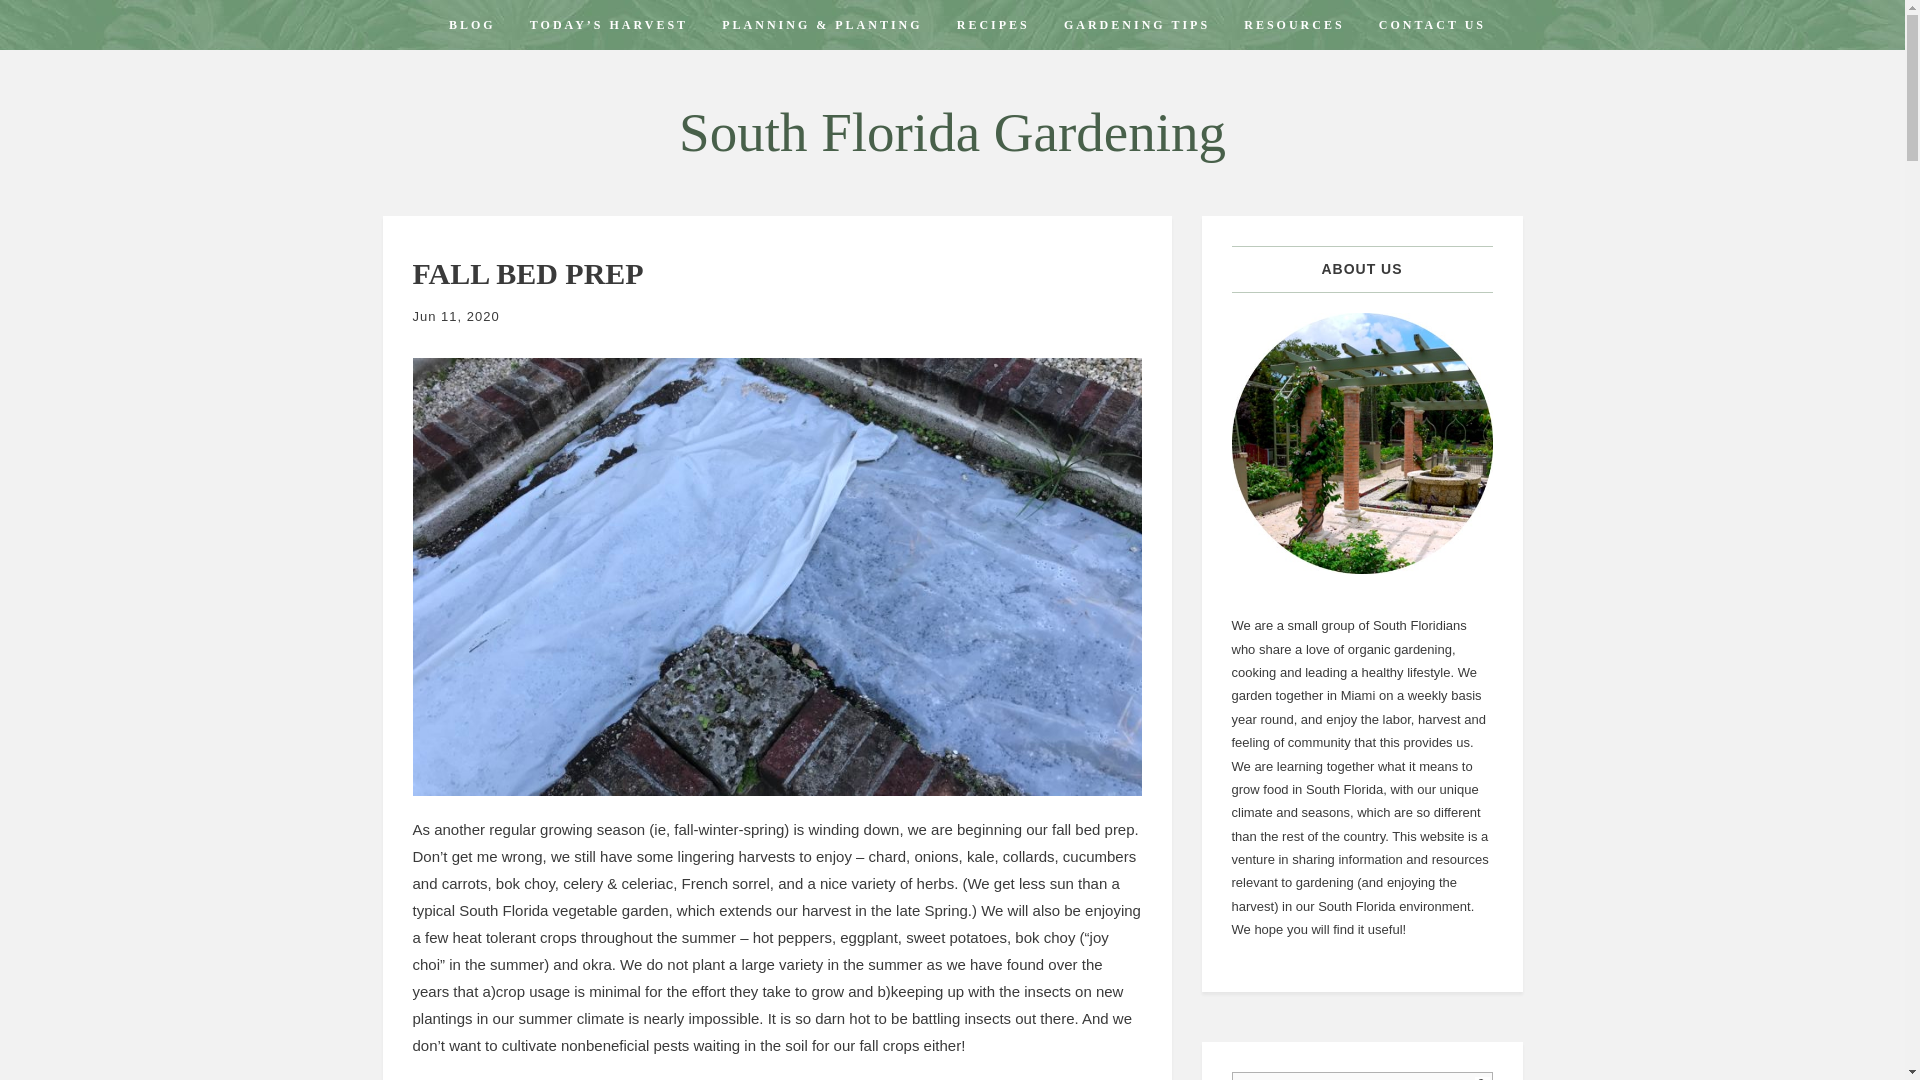 Image resolution: width=1920 pixels, height=1080 pixels. I want to click on GARDENING TIPS, so click(1136, 24).